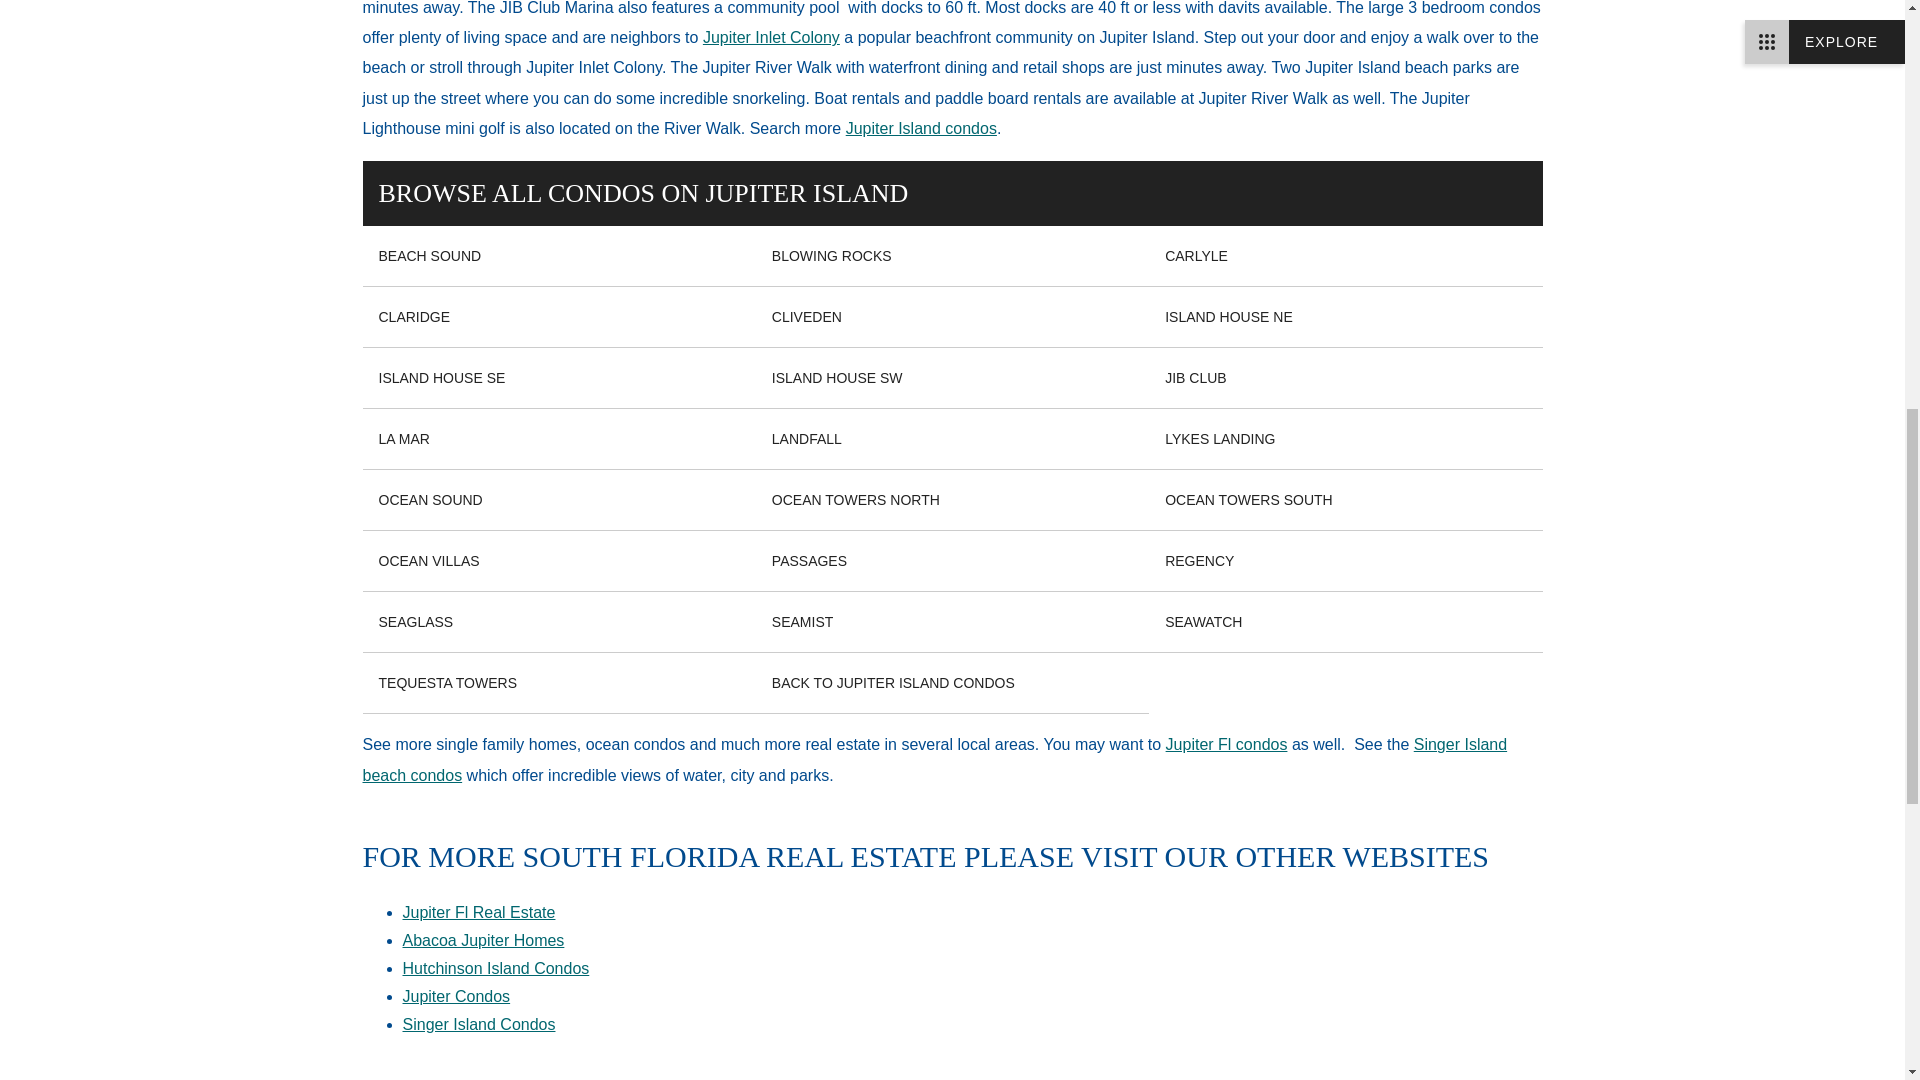  I want to click on Jupiter Inlet Colony, so click(771, 38).